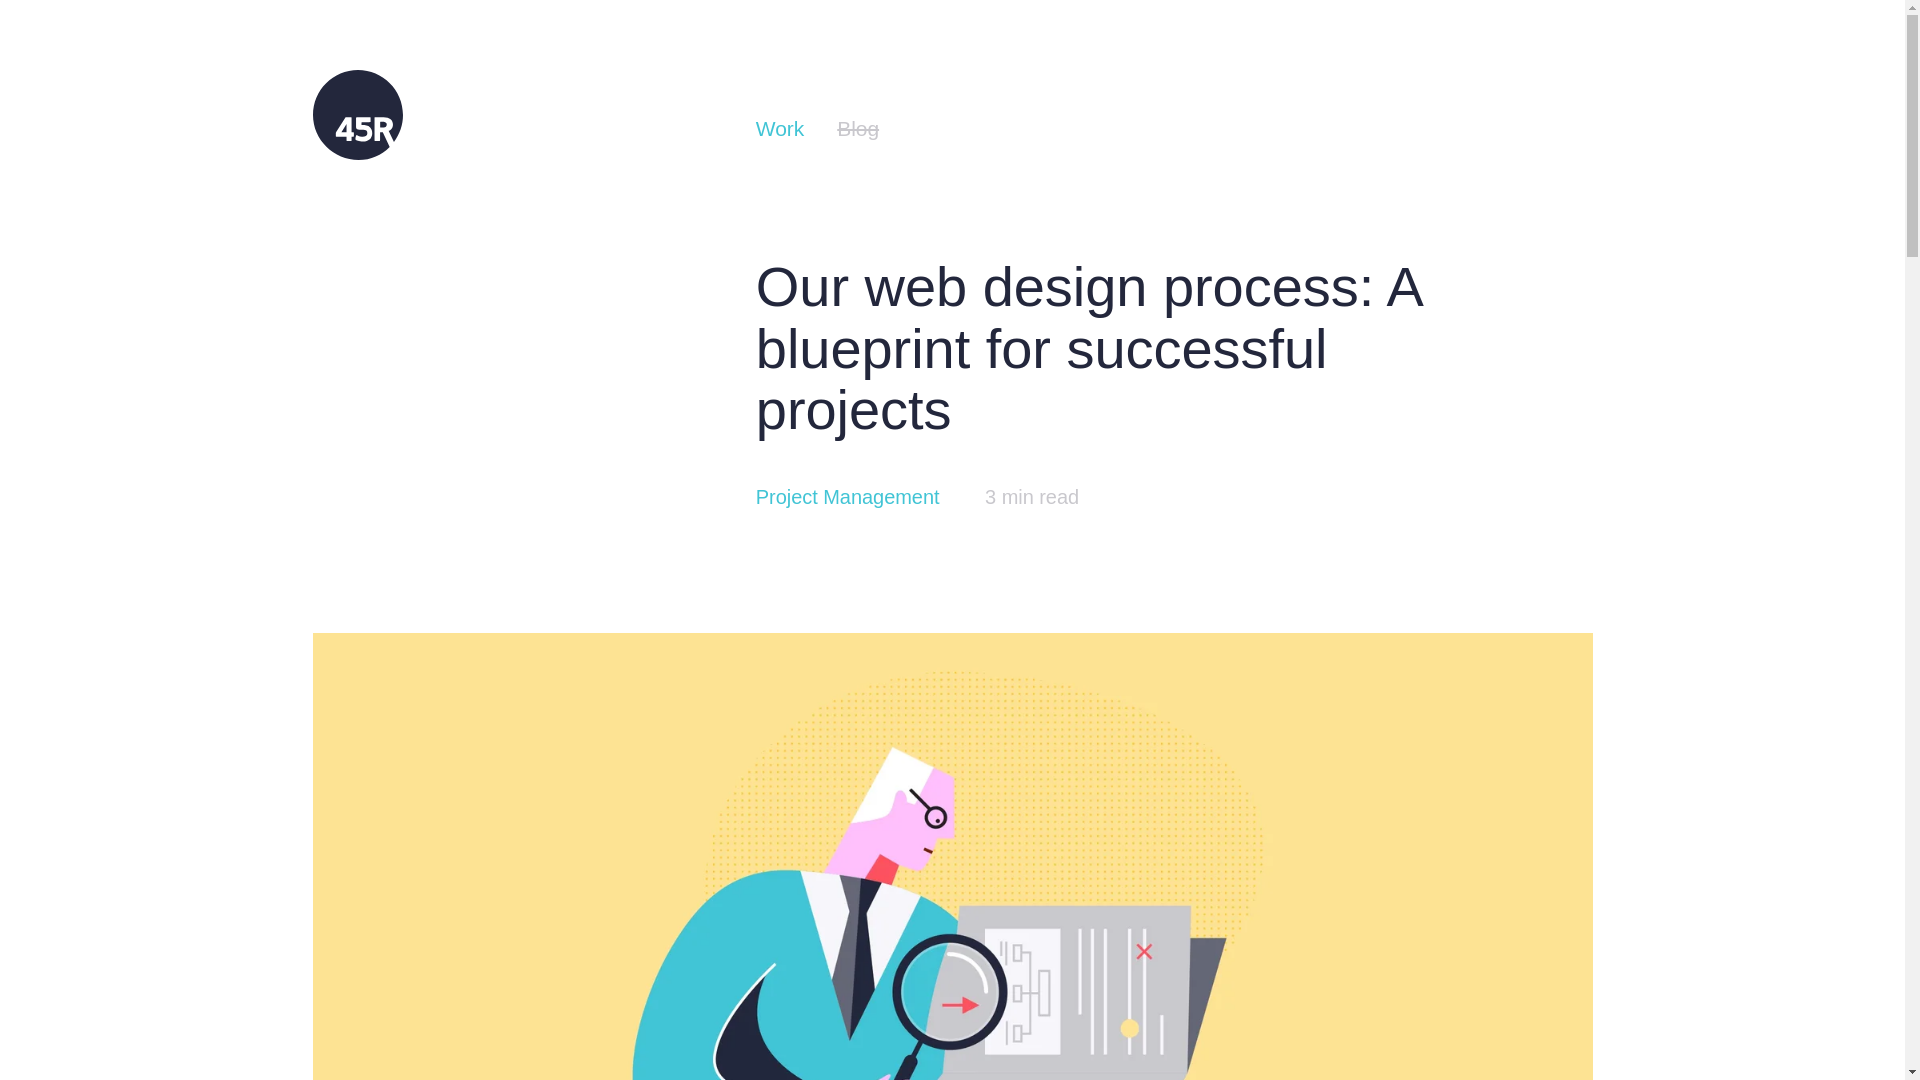 Image resolution: width=1920 pixels, height=1080 pixels. What do you see at coordinates (848, 496) in the screenshot?
I see `Project Management` at bounding box center [848, 496].